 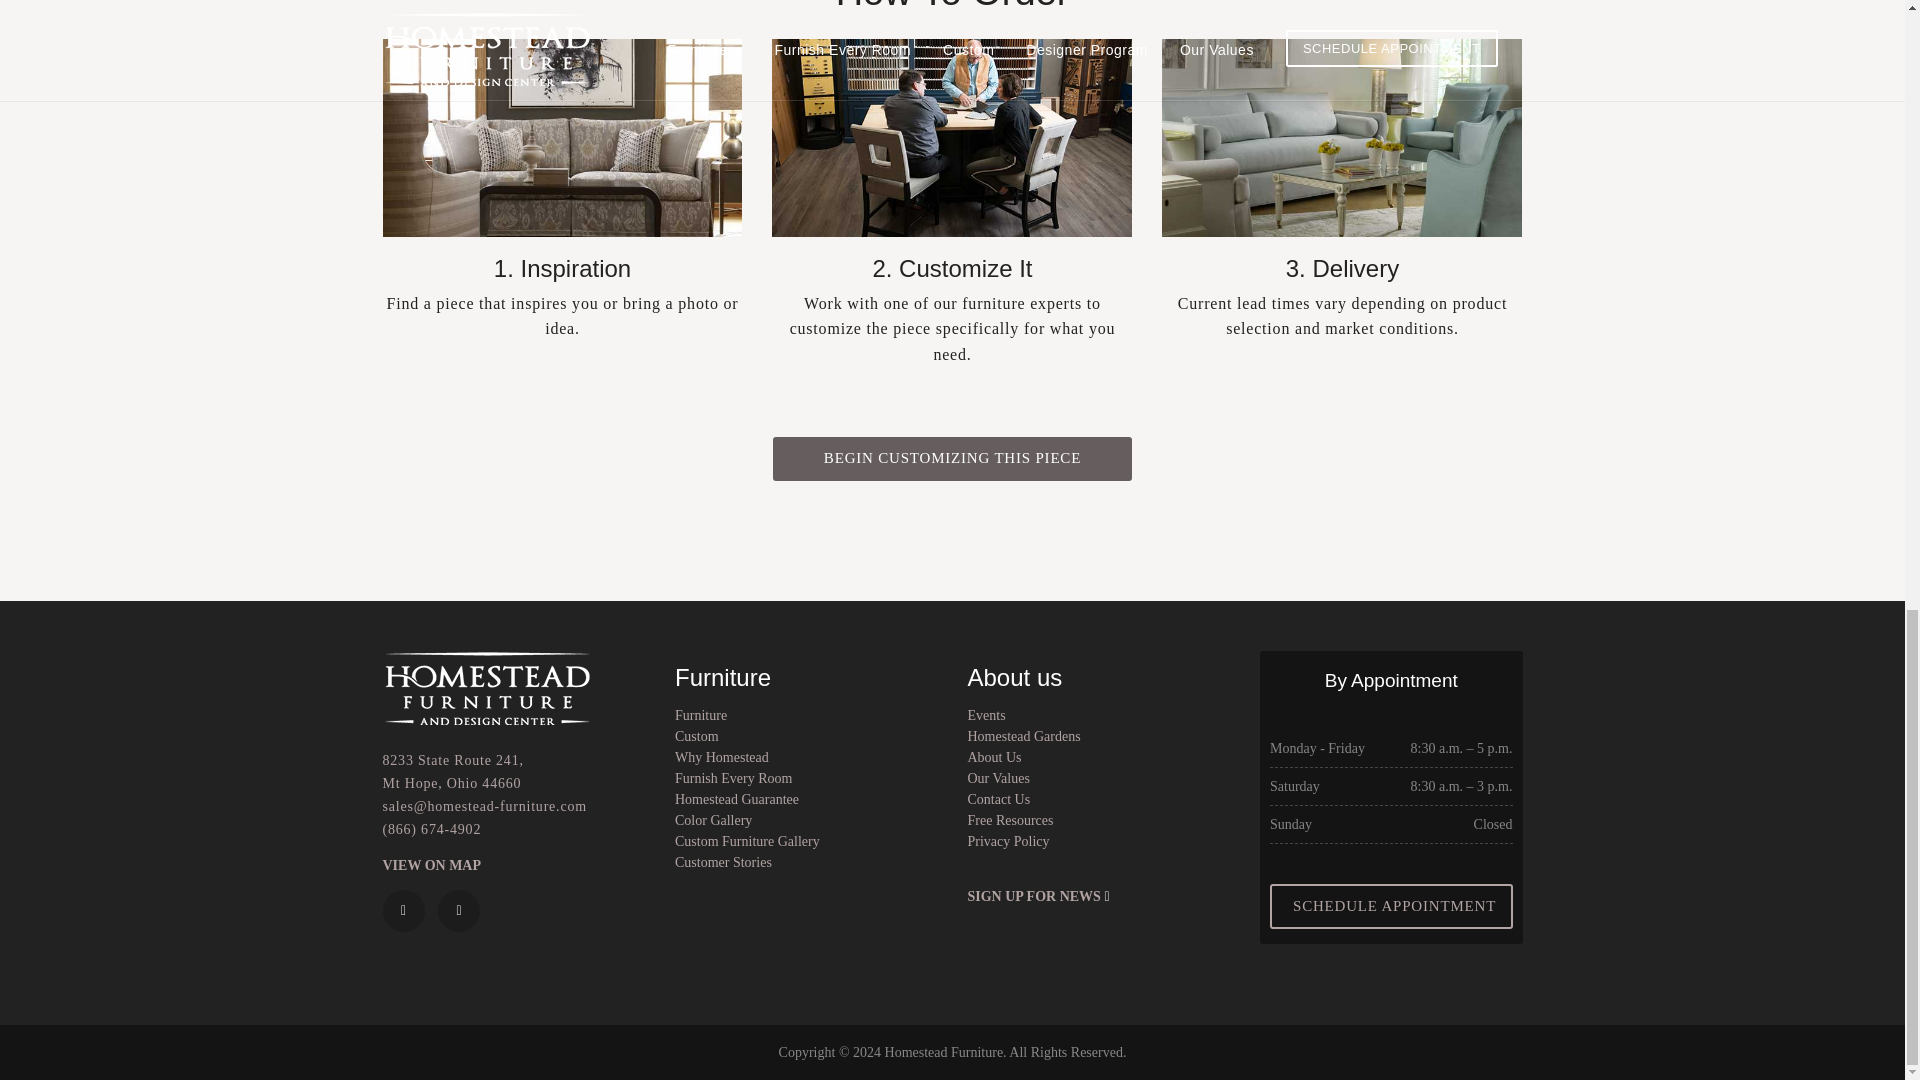 I want to click on BEGIN CUSTOMIZING THIS PIECE, so click(x=952, y=458).